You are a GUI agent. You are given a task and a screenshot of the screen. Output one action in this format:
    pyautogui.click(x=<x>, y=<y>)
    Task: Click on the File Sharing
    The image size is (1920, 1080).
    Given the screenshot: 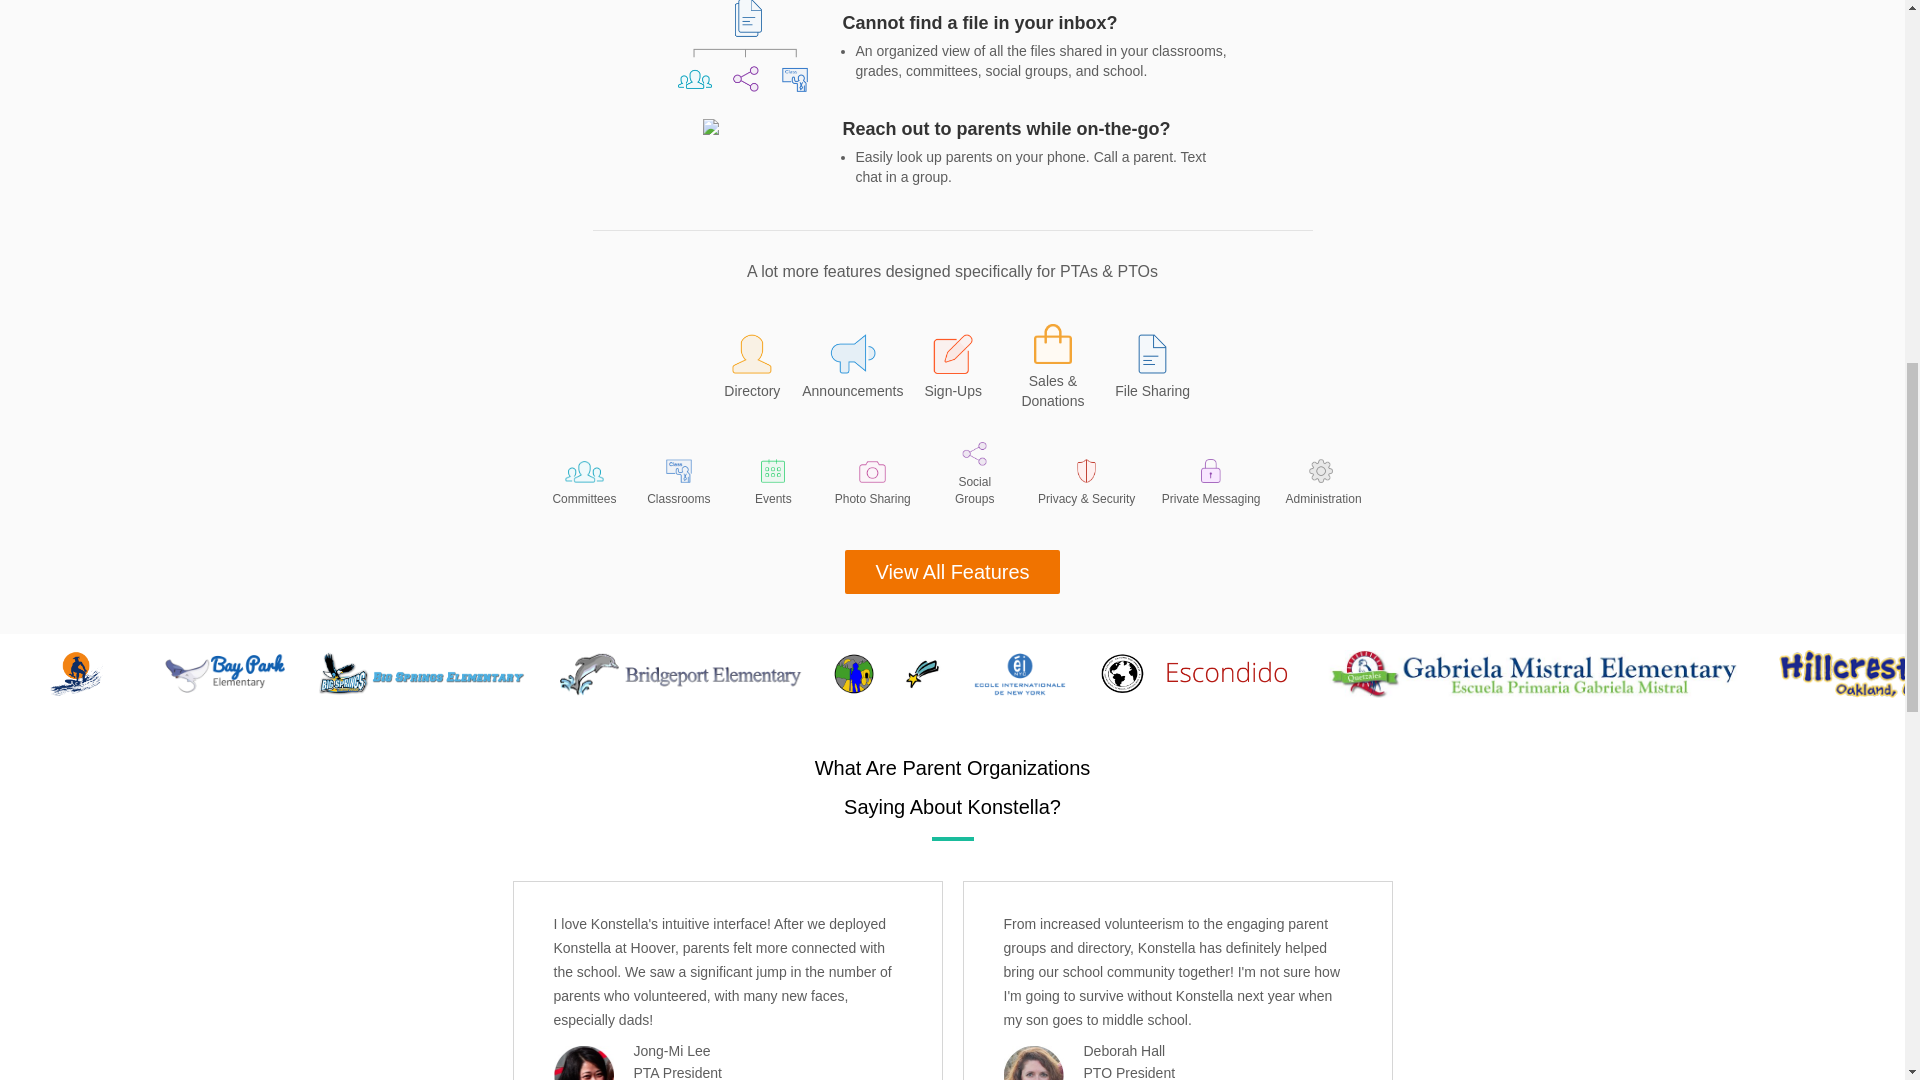 What is the action you would take?
    pyautogui.click(x=1152, y=374)
    